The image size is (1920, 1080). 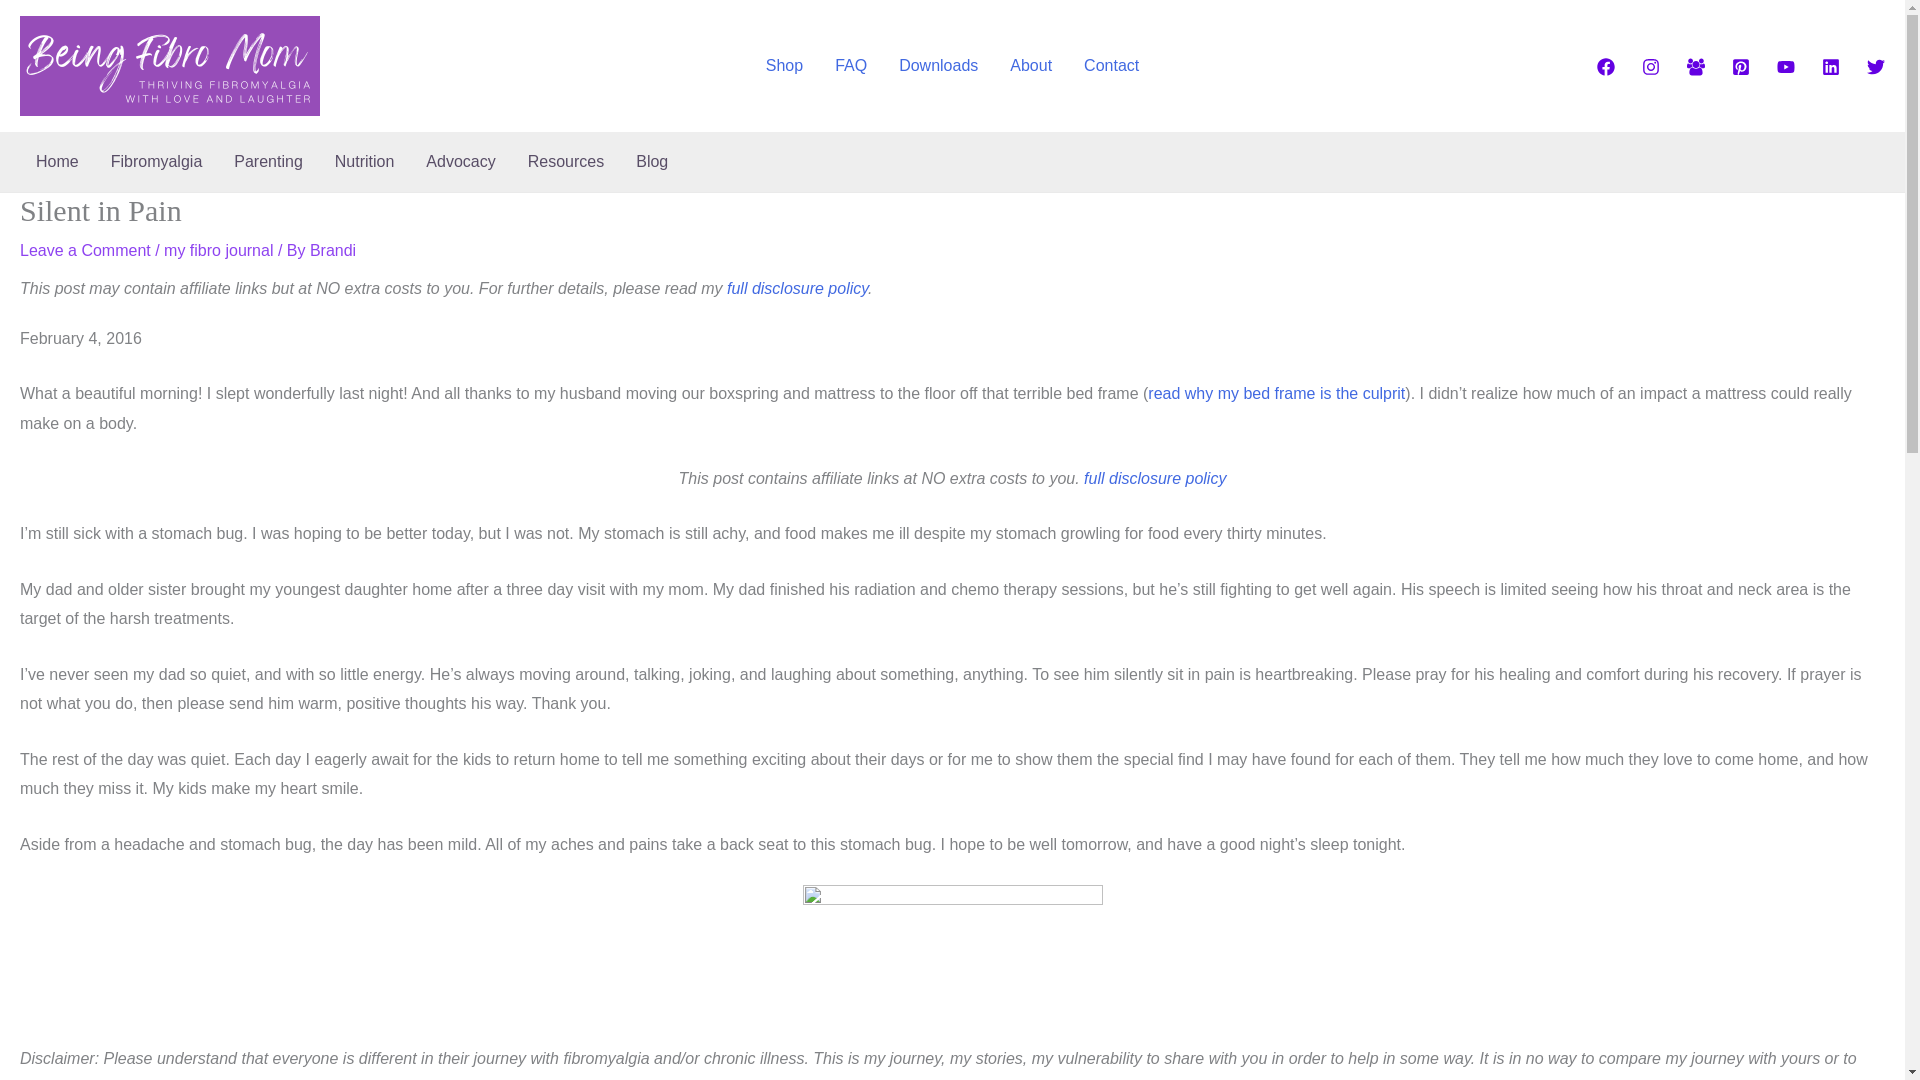 What do you see at coordinates (268, 162) in the screenshot?
I see `Parenting` at bounding box center [268, 162].